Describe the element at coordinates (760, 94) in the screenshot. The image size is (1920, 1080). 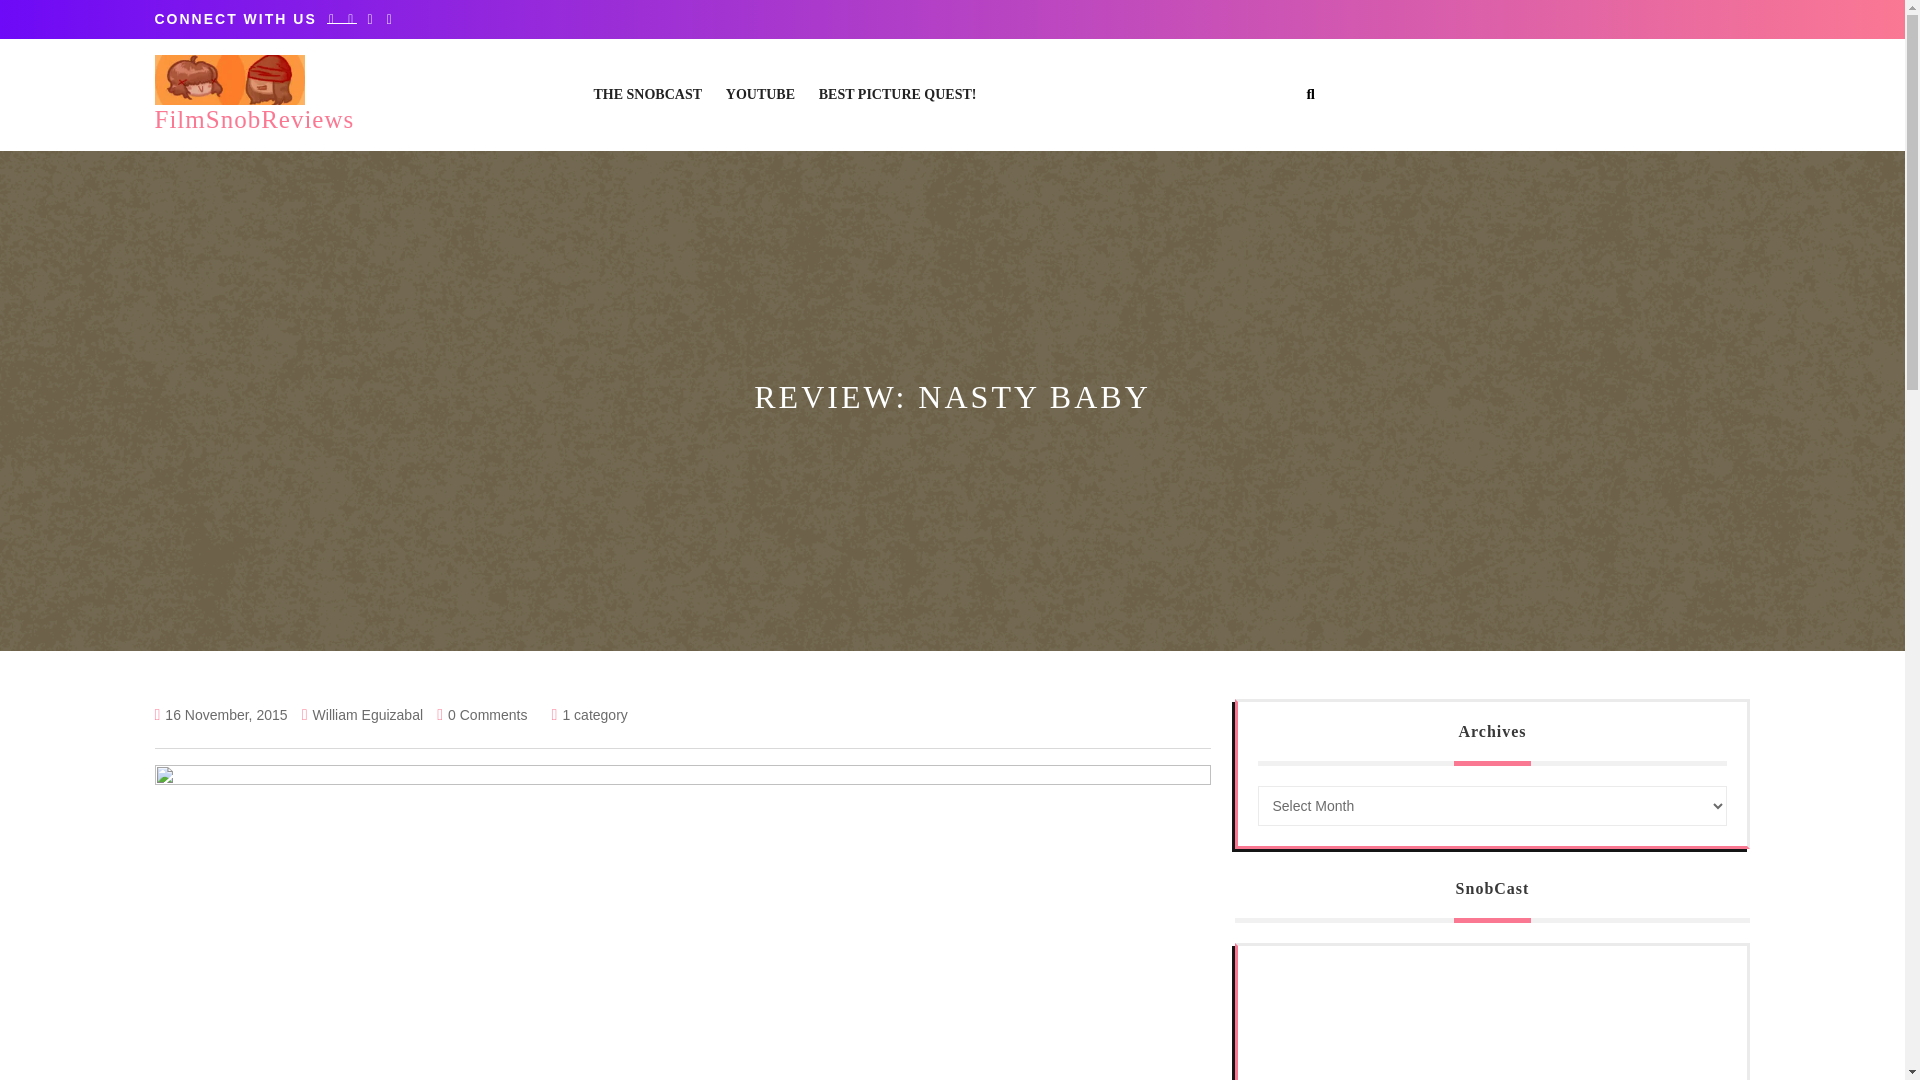
I see `YOUTUBE` at that location.